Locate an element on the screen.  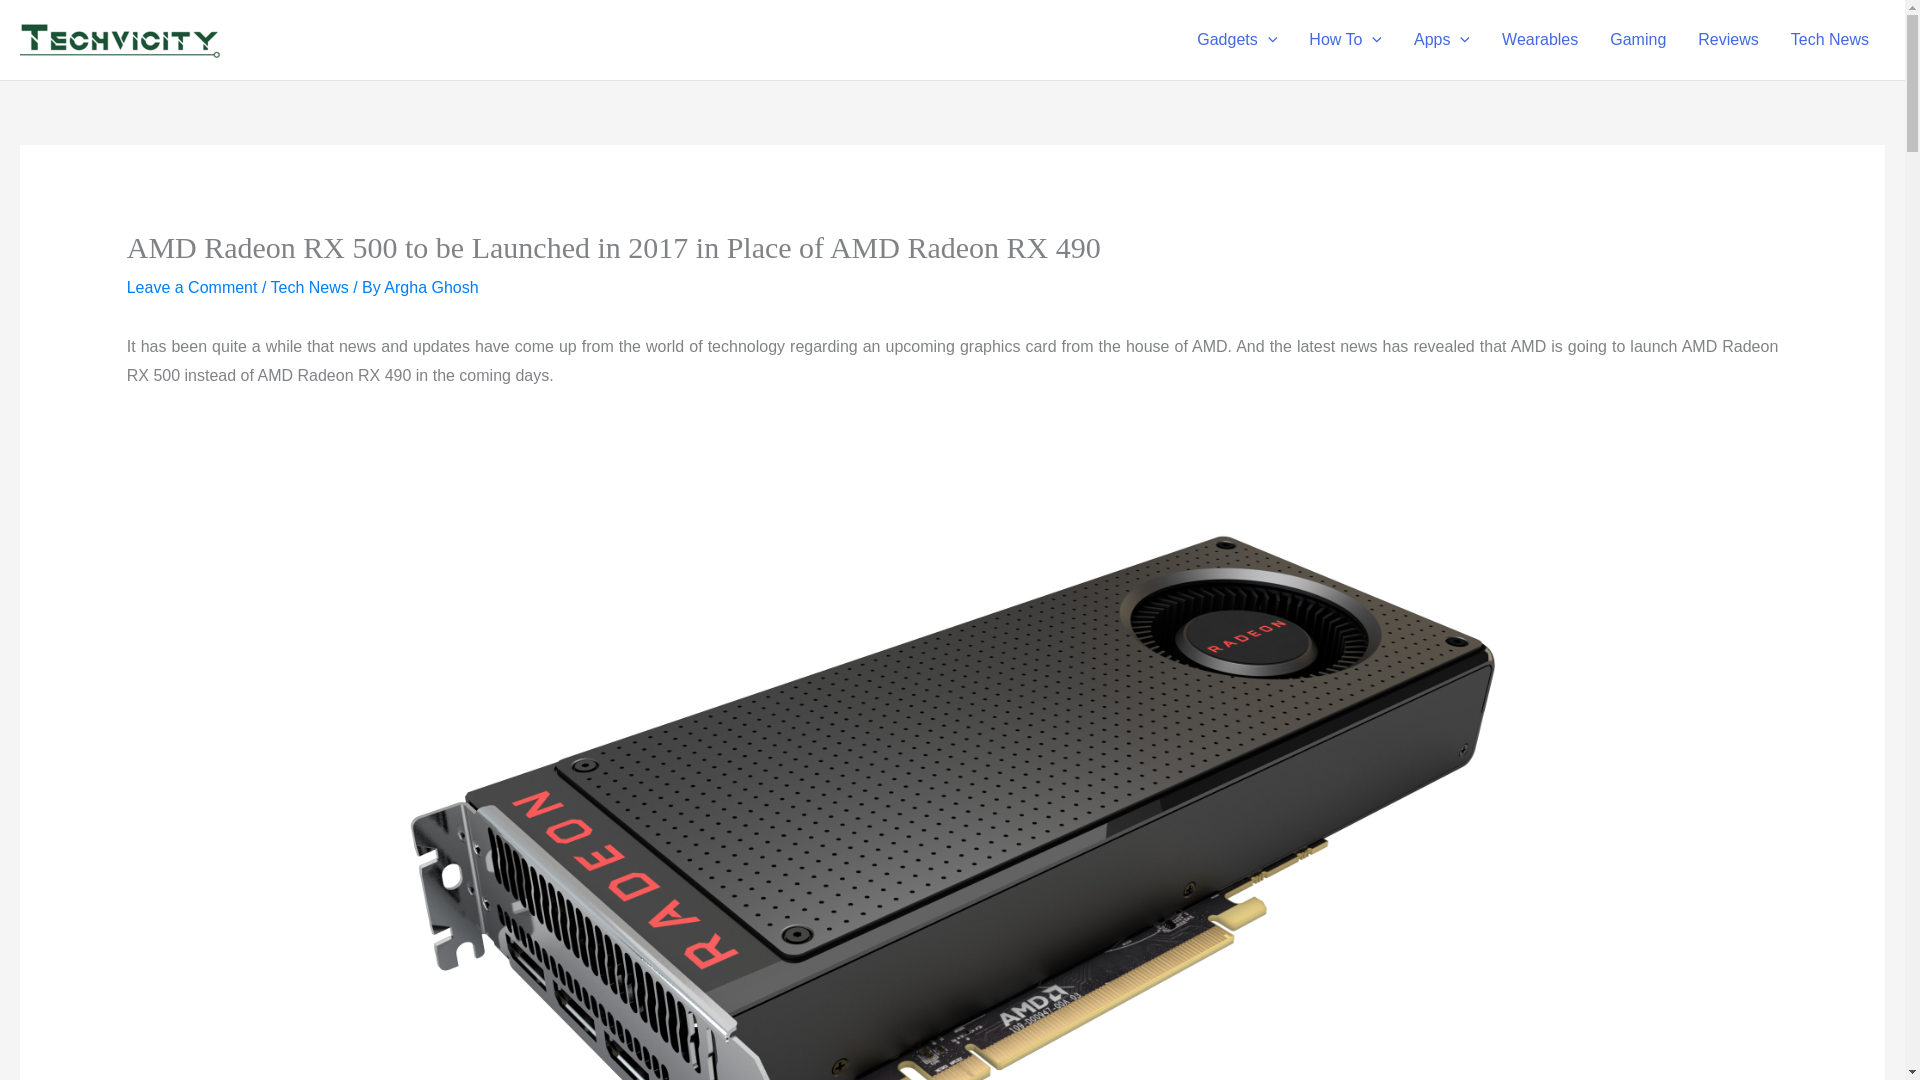
How To is located at coordinates (1344, 40).